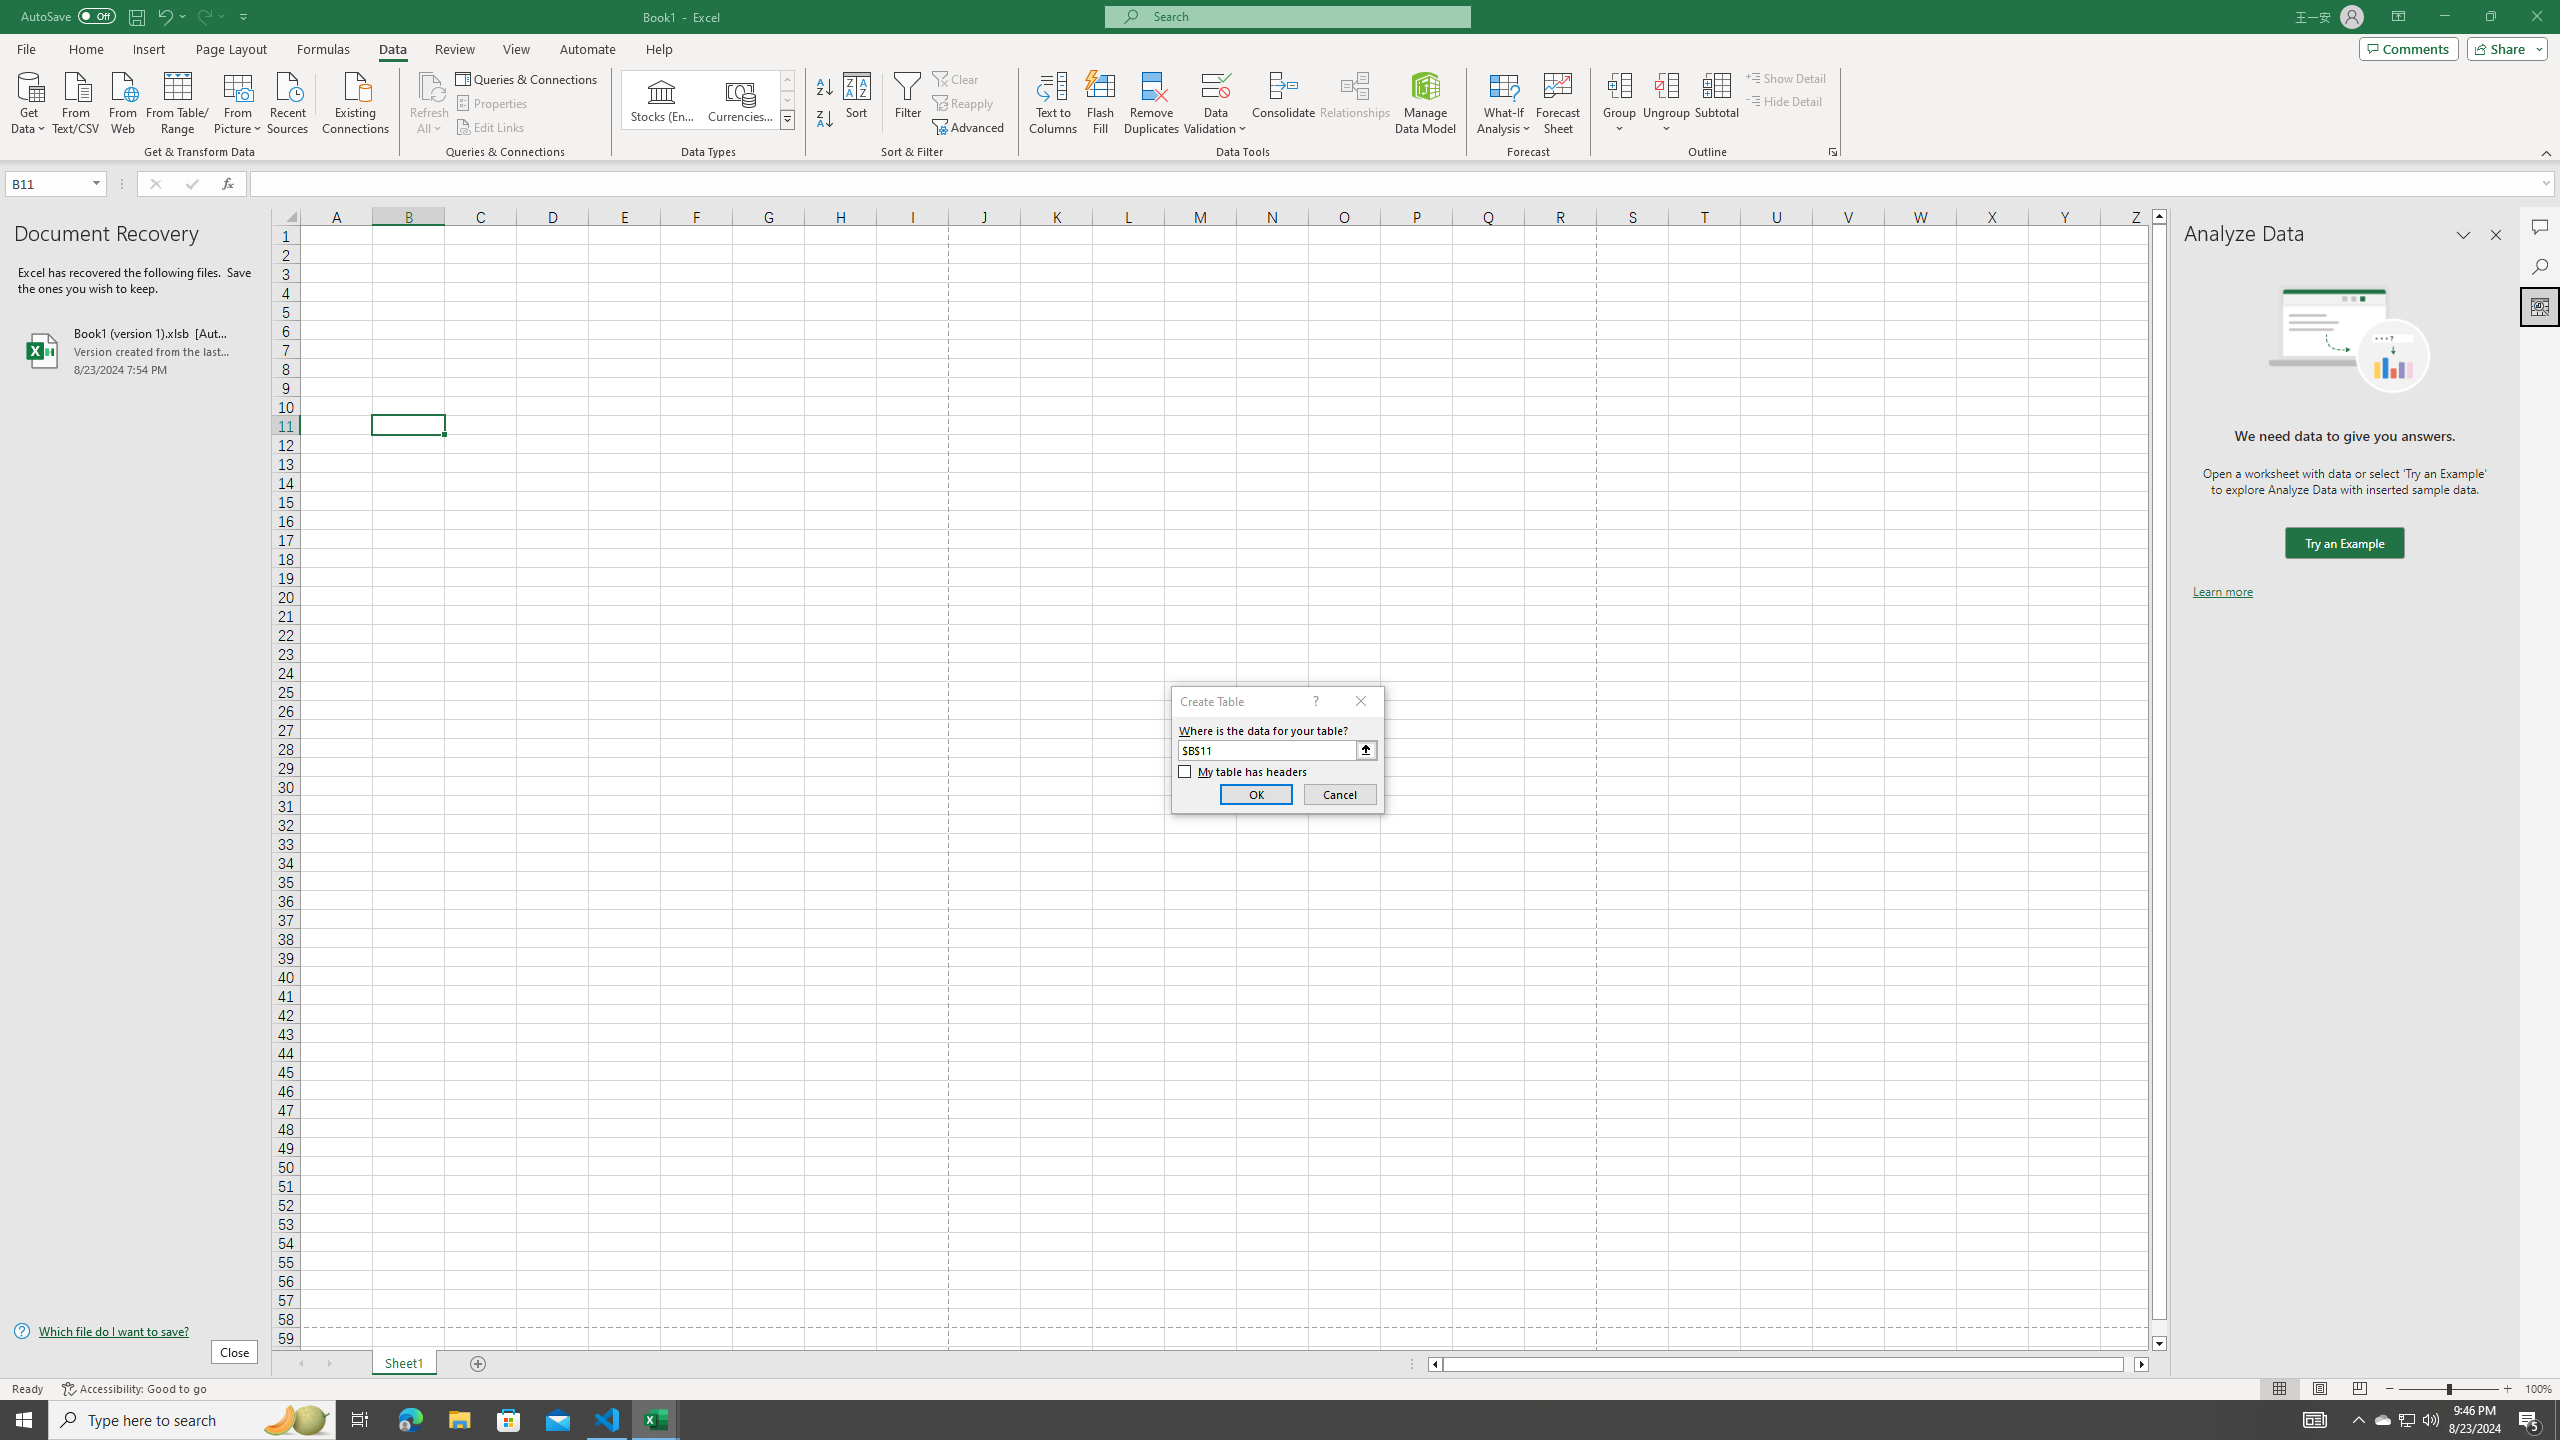 This screenshot has height=1440, width=2560. Describe the element at coordinates (2444, 17) in the screenshot. I see `Minimize` at that location.